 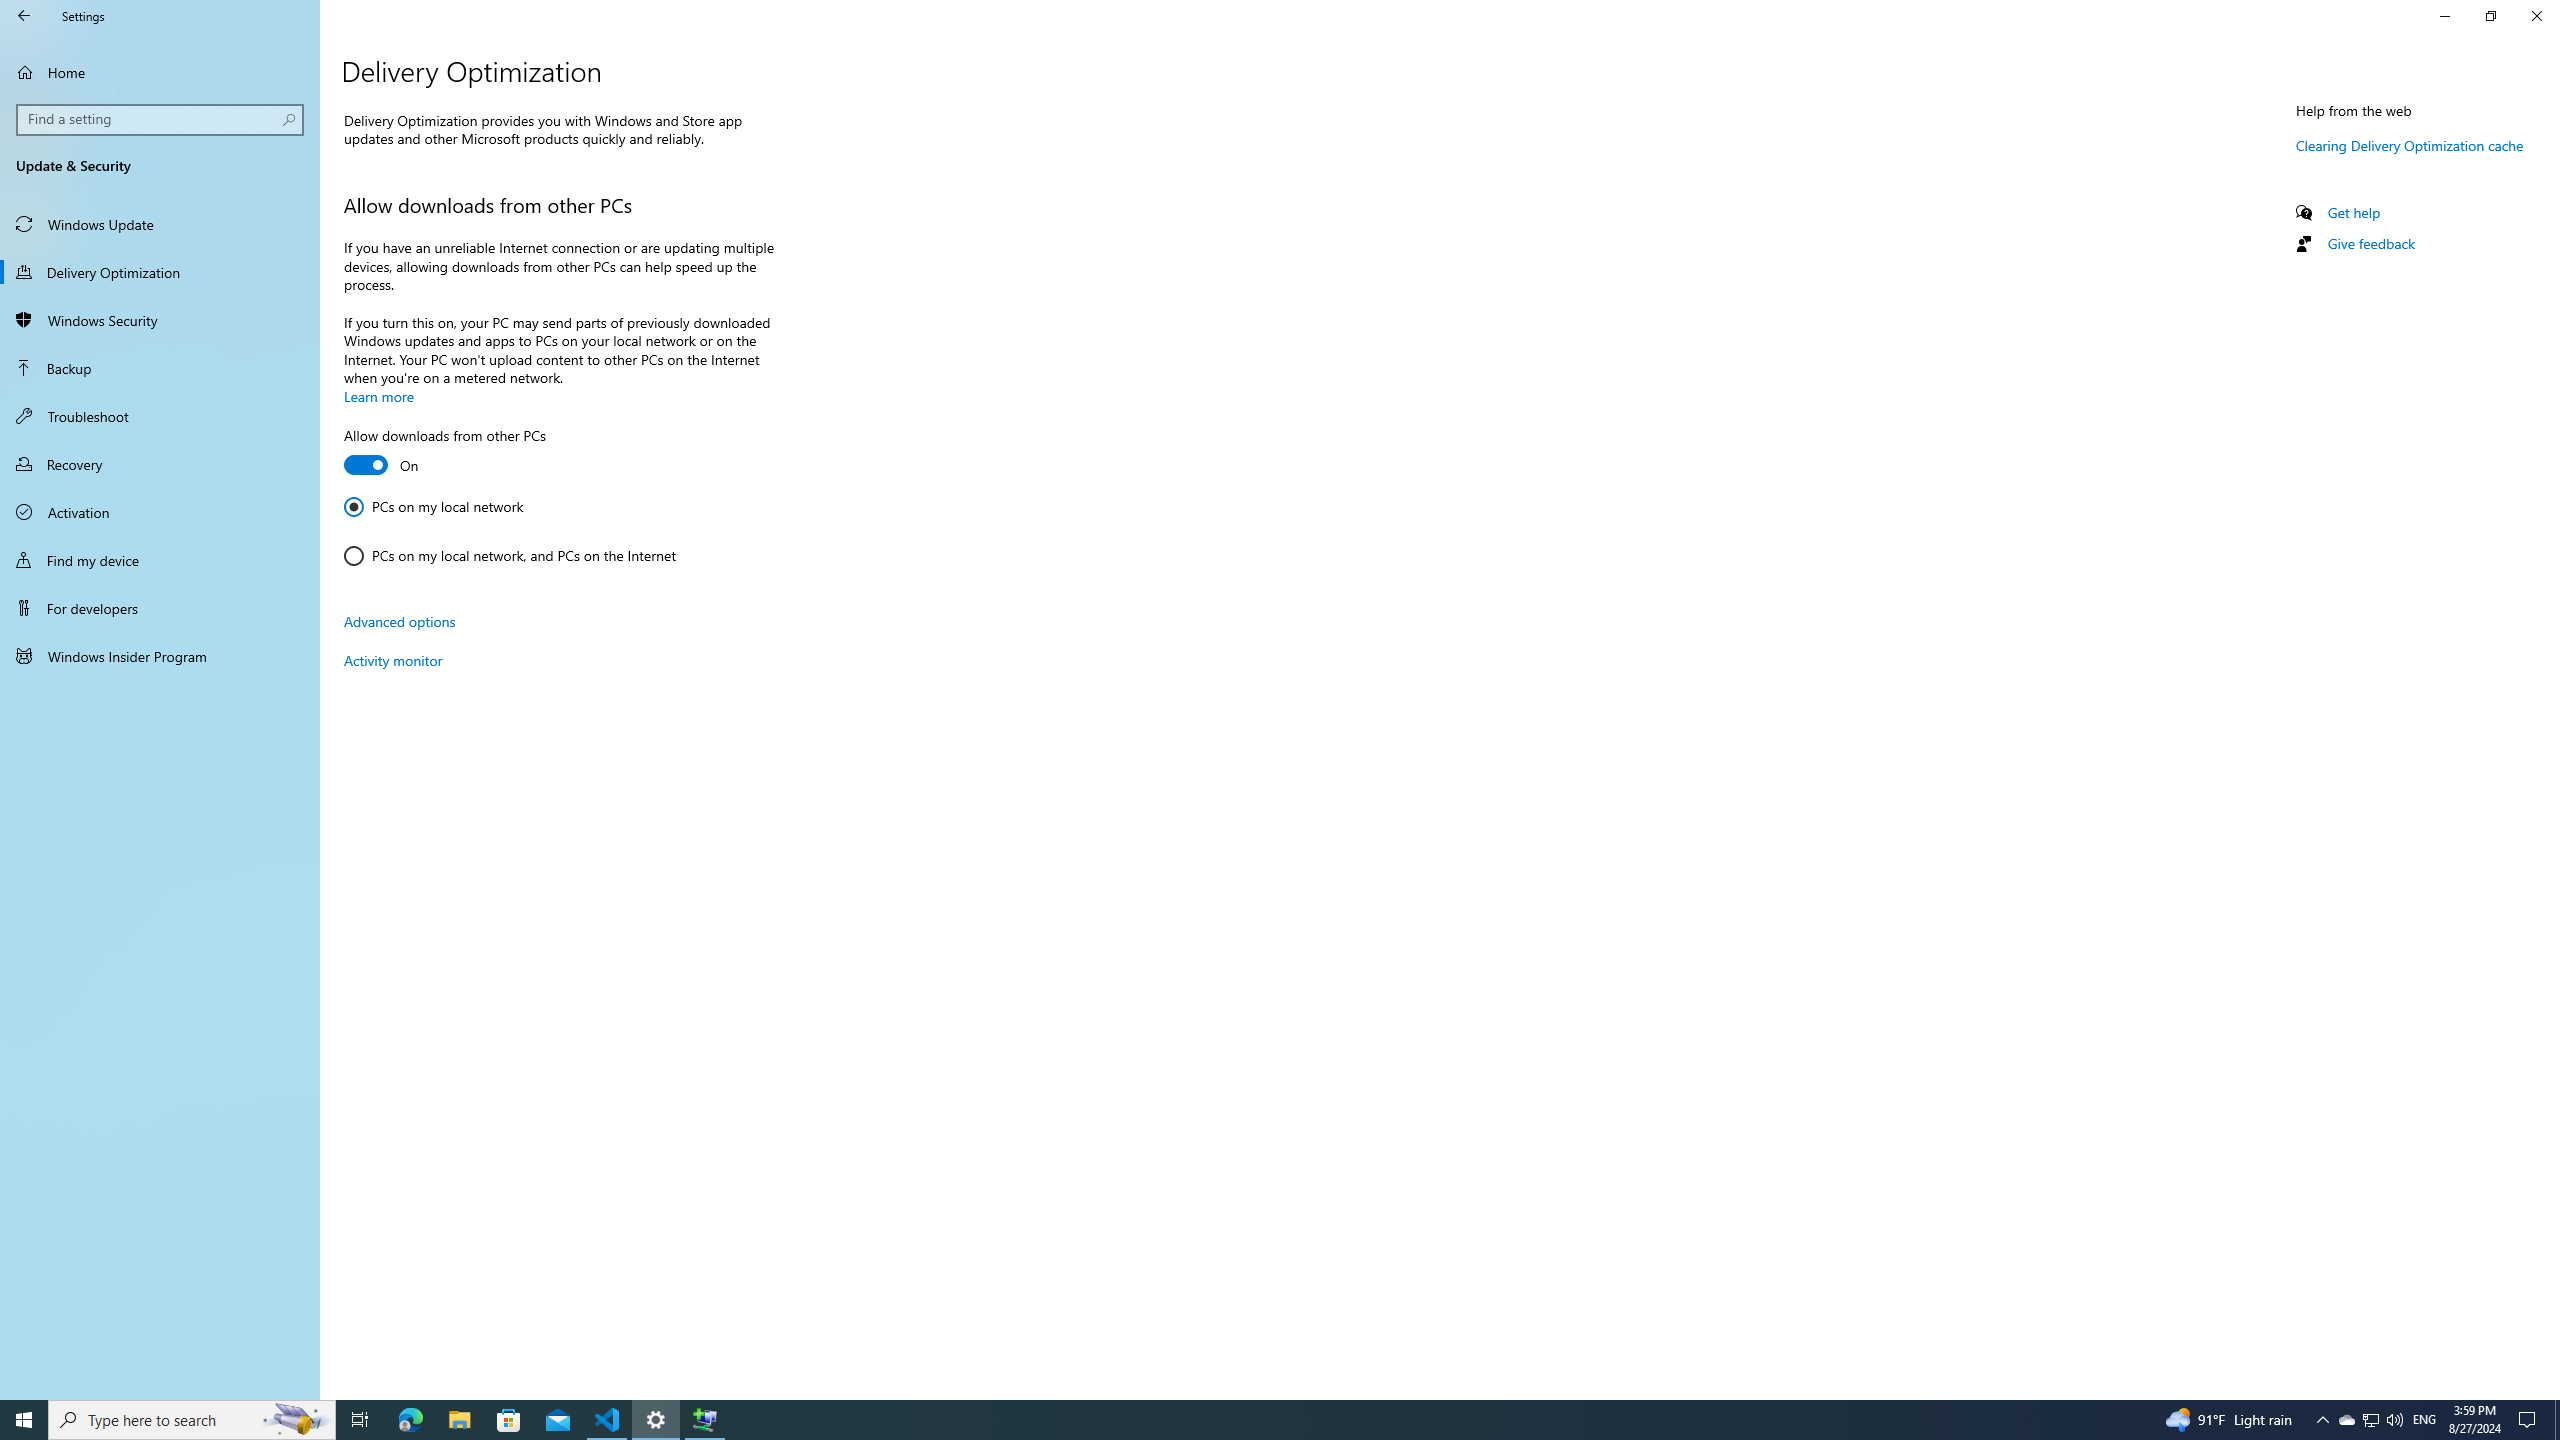 What do you see at coordinates (160, 608) in the screenshot?
I see `For developers` at bounding box center [160, 608].